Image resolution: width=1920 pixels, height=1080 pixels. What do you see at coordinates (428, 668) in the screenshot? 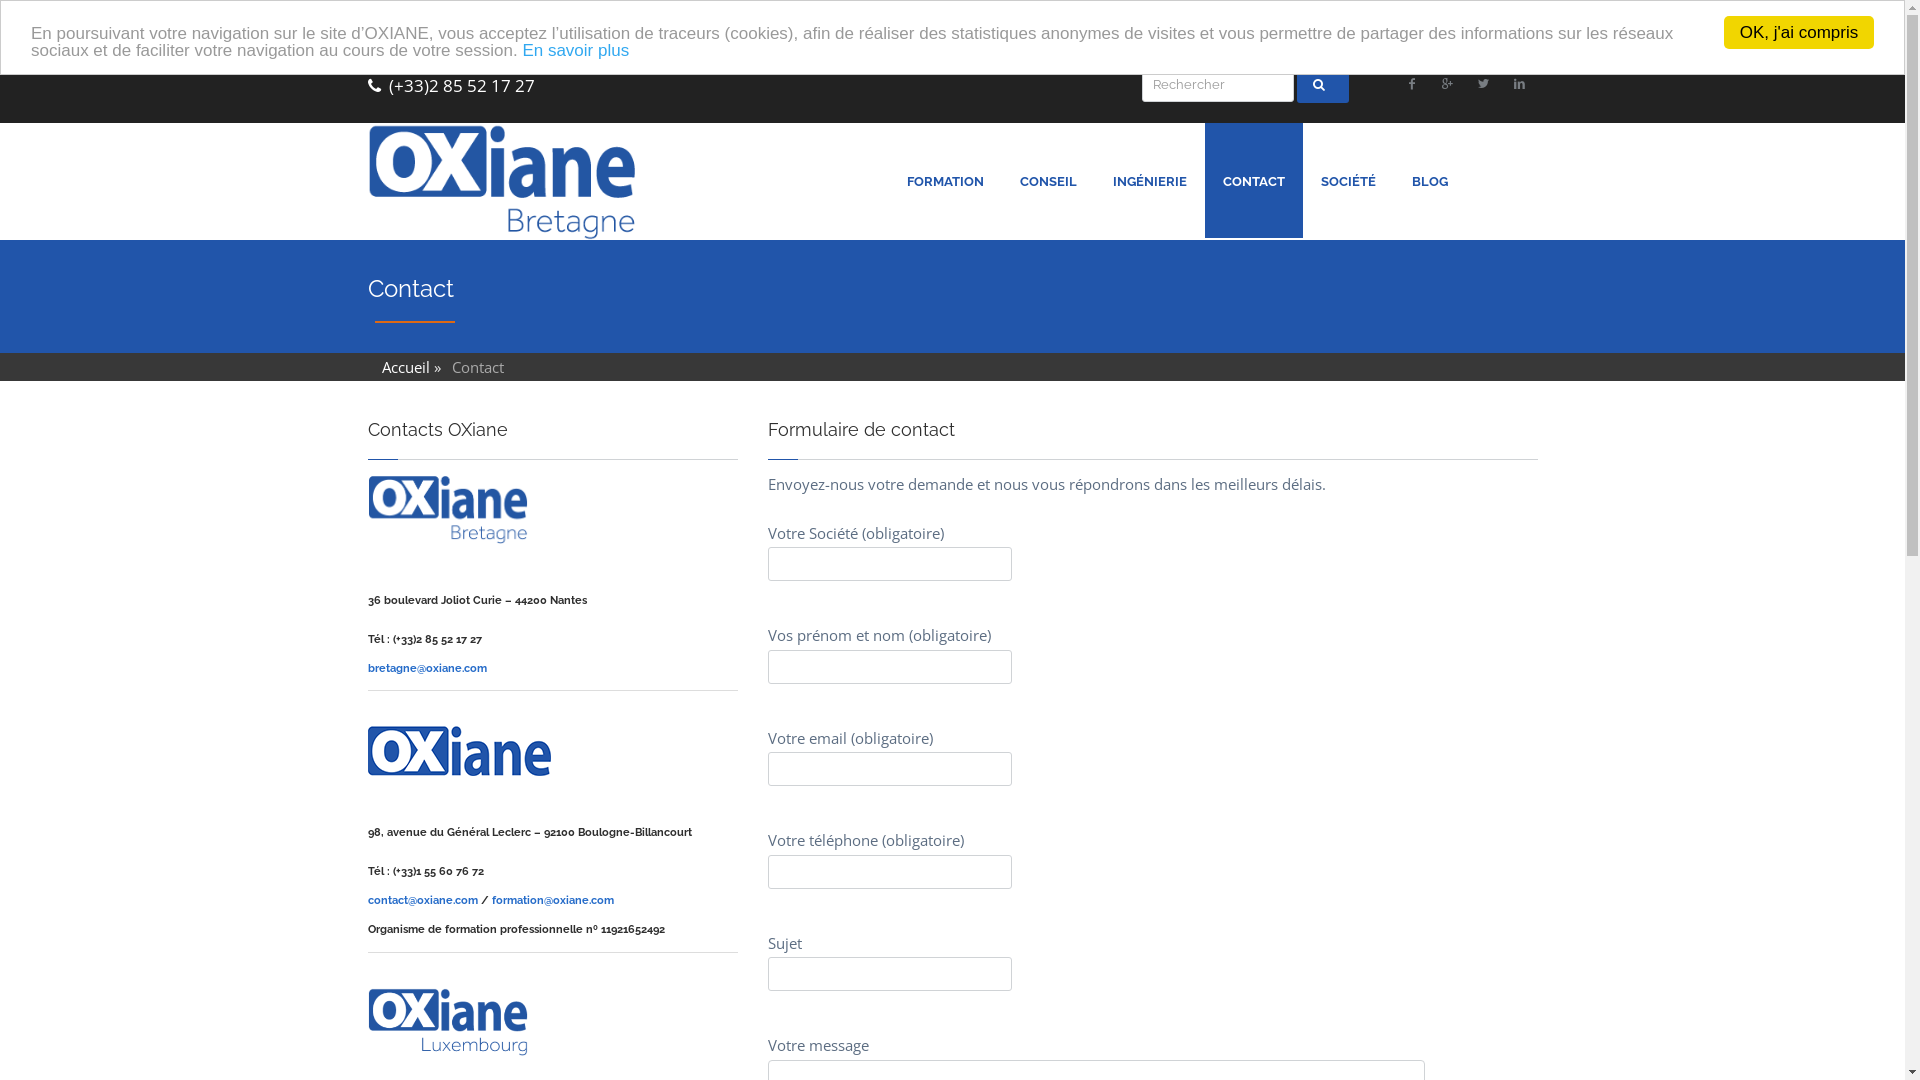
I see `bretagne@oxiane.com` at bounding box center [428, 668].